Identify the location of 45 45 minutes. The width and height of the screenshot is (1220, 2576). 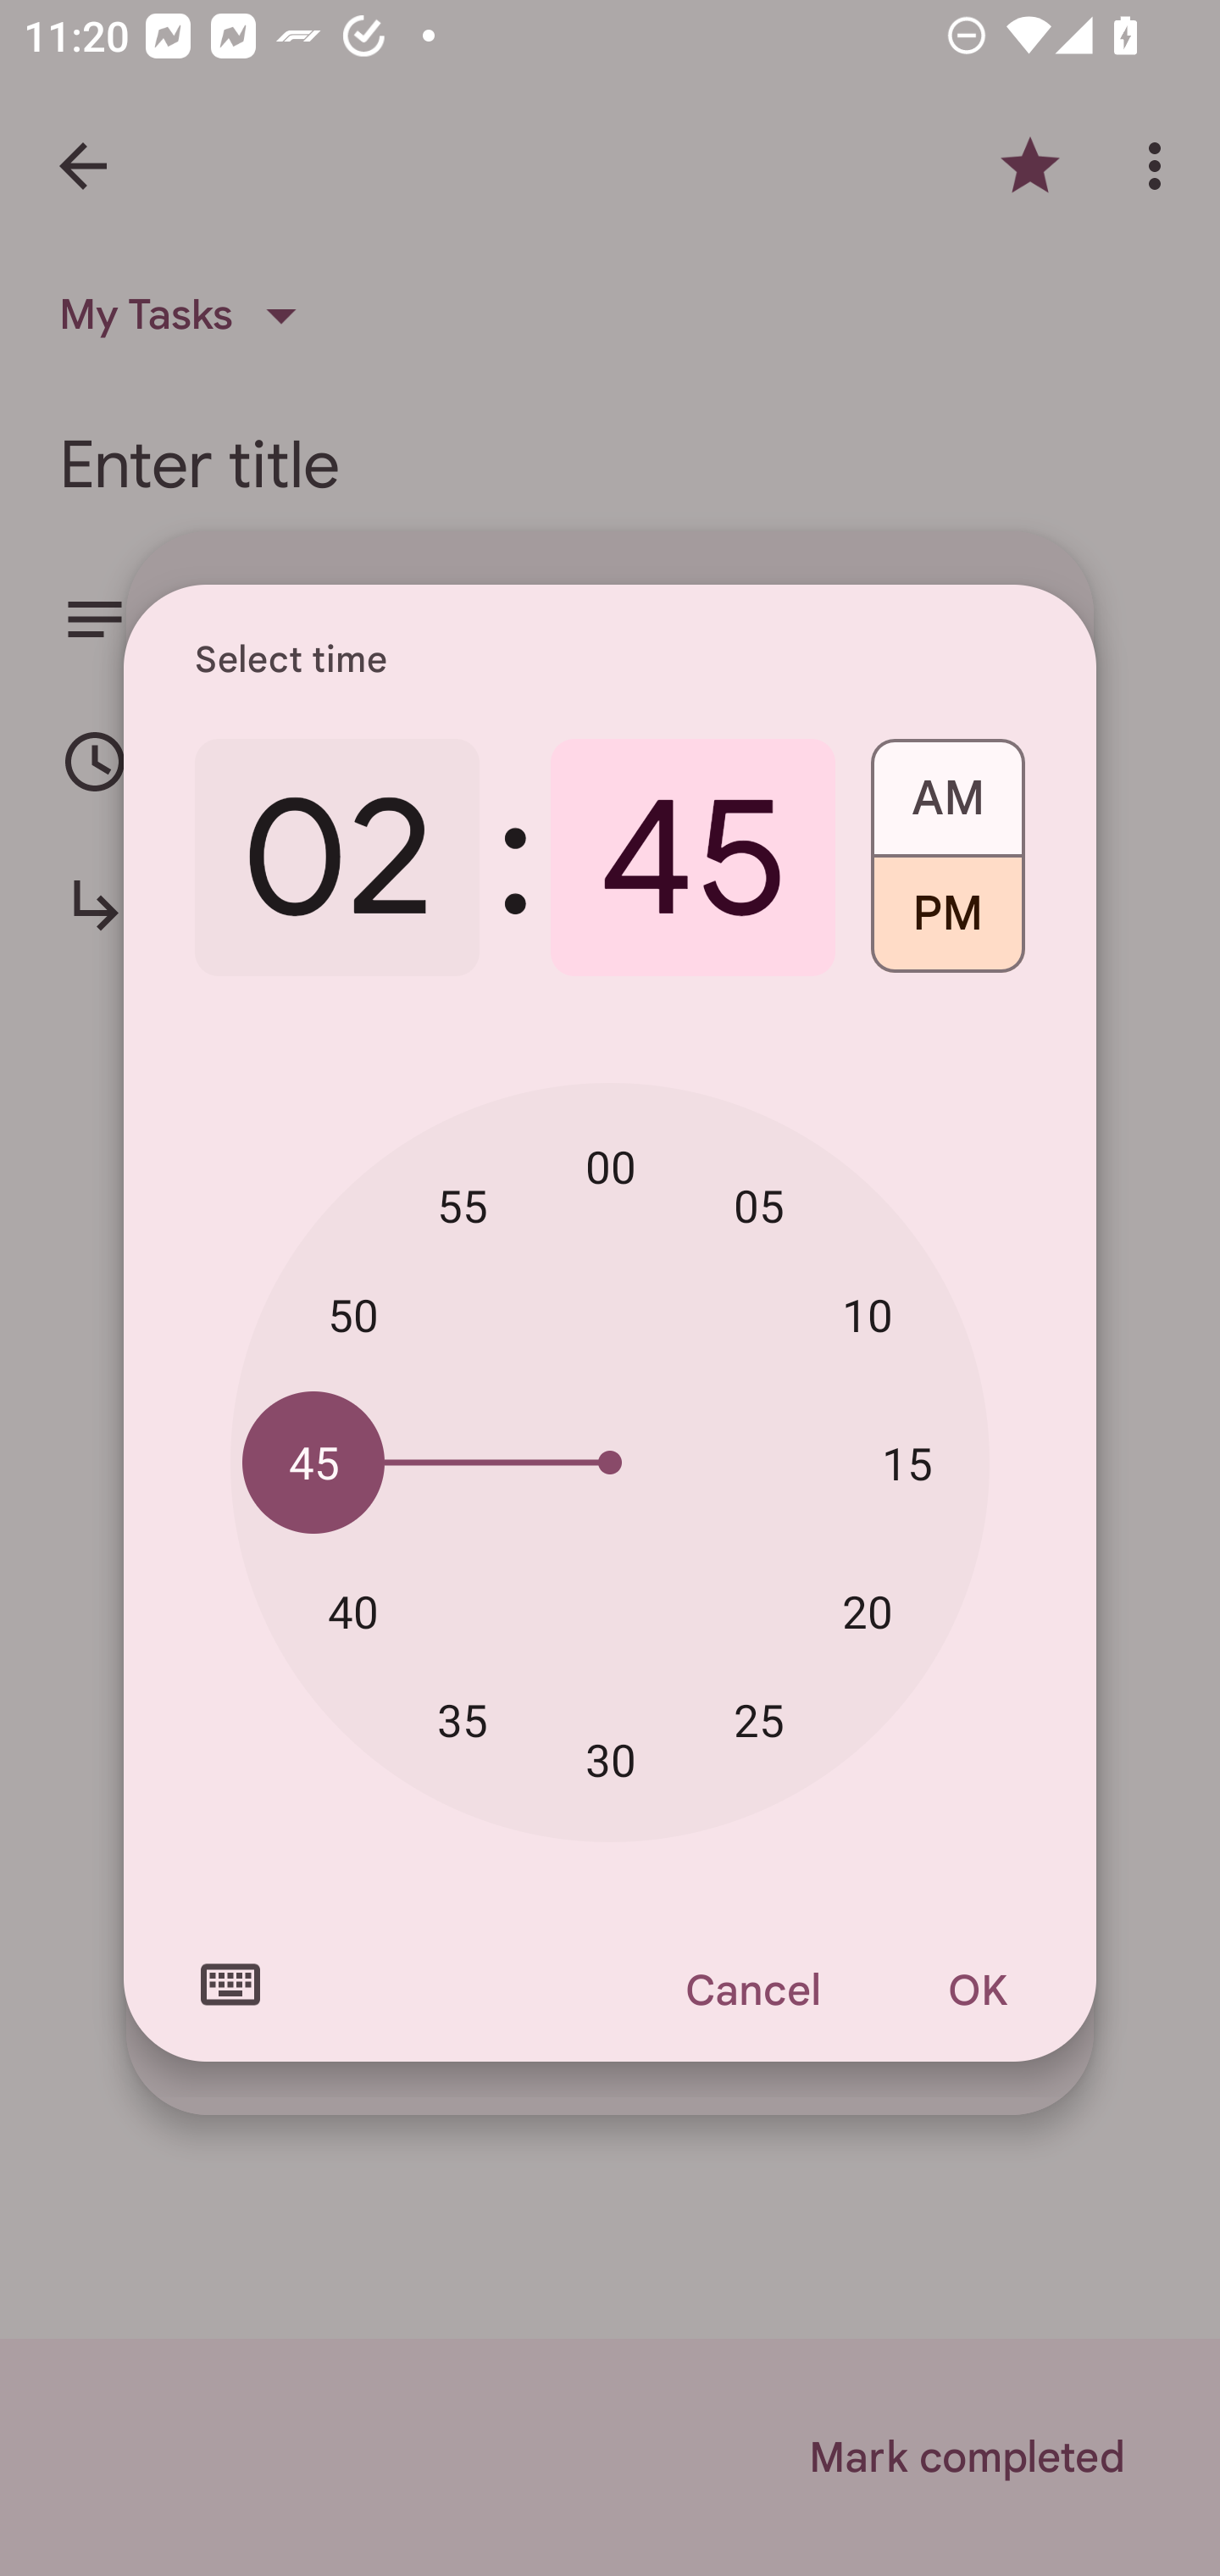
(693, 858).